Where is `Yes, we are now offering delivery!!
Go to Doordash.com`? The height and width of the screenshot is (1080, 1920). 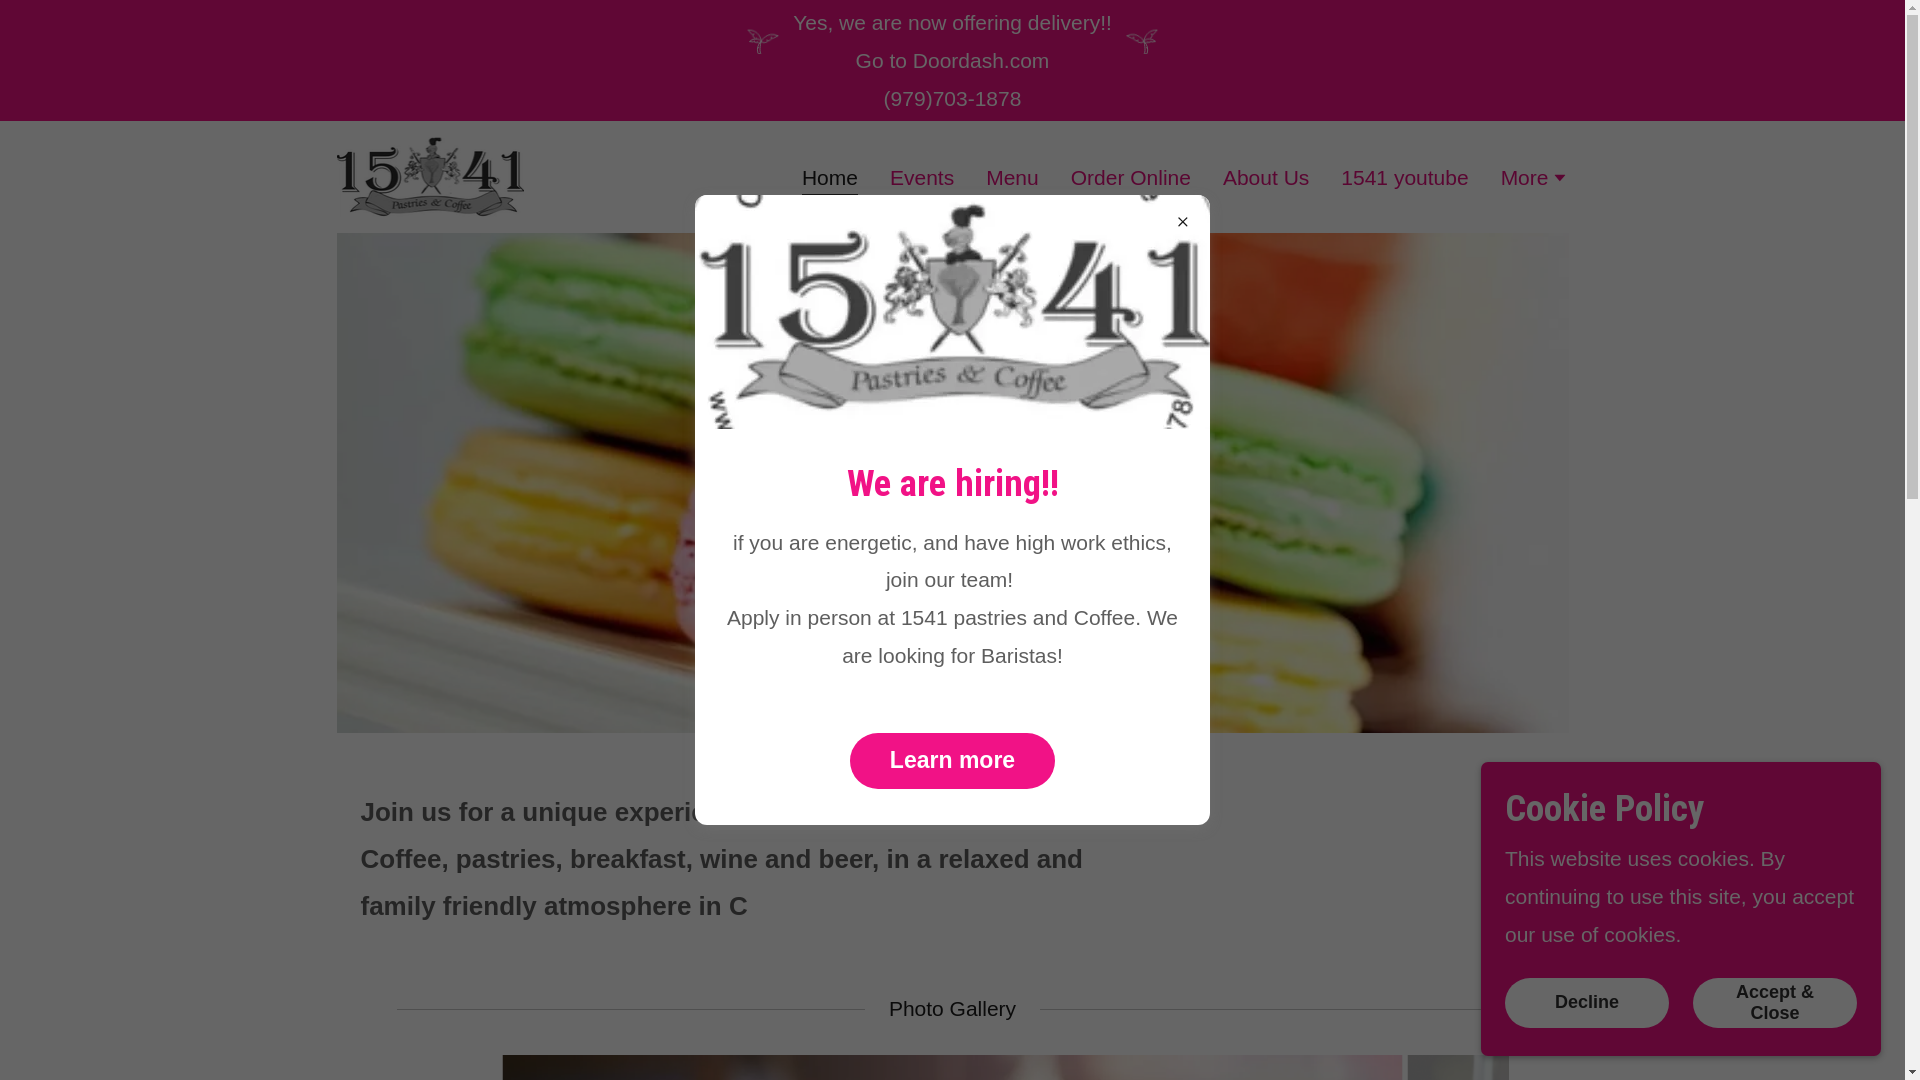
Yes, we are now offering delivery!!
Go to Doordash.com is located at coordinates (952, 42).